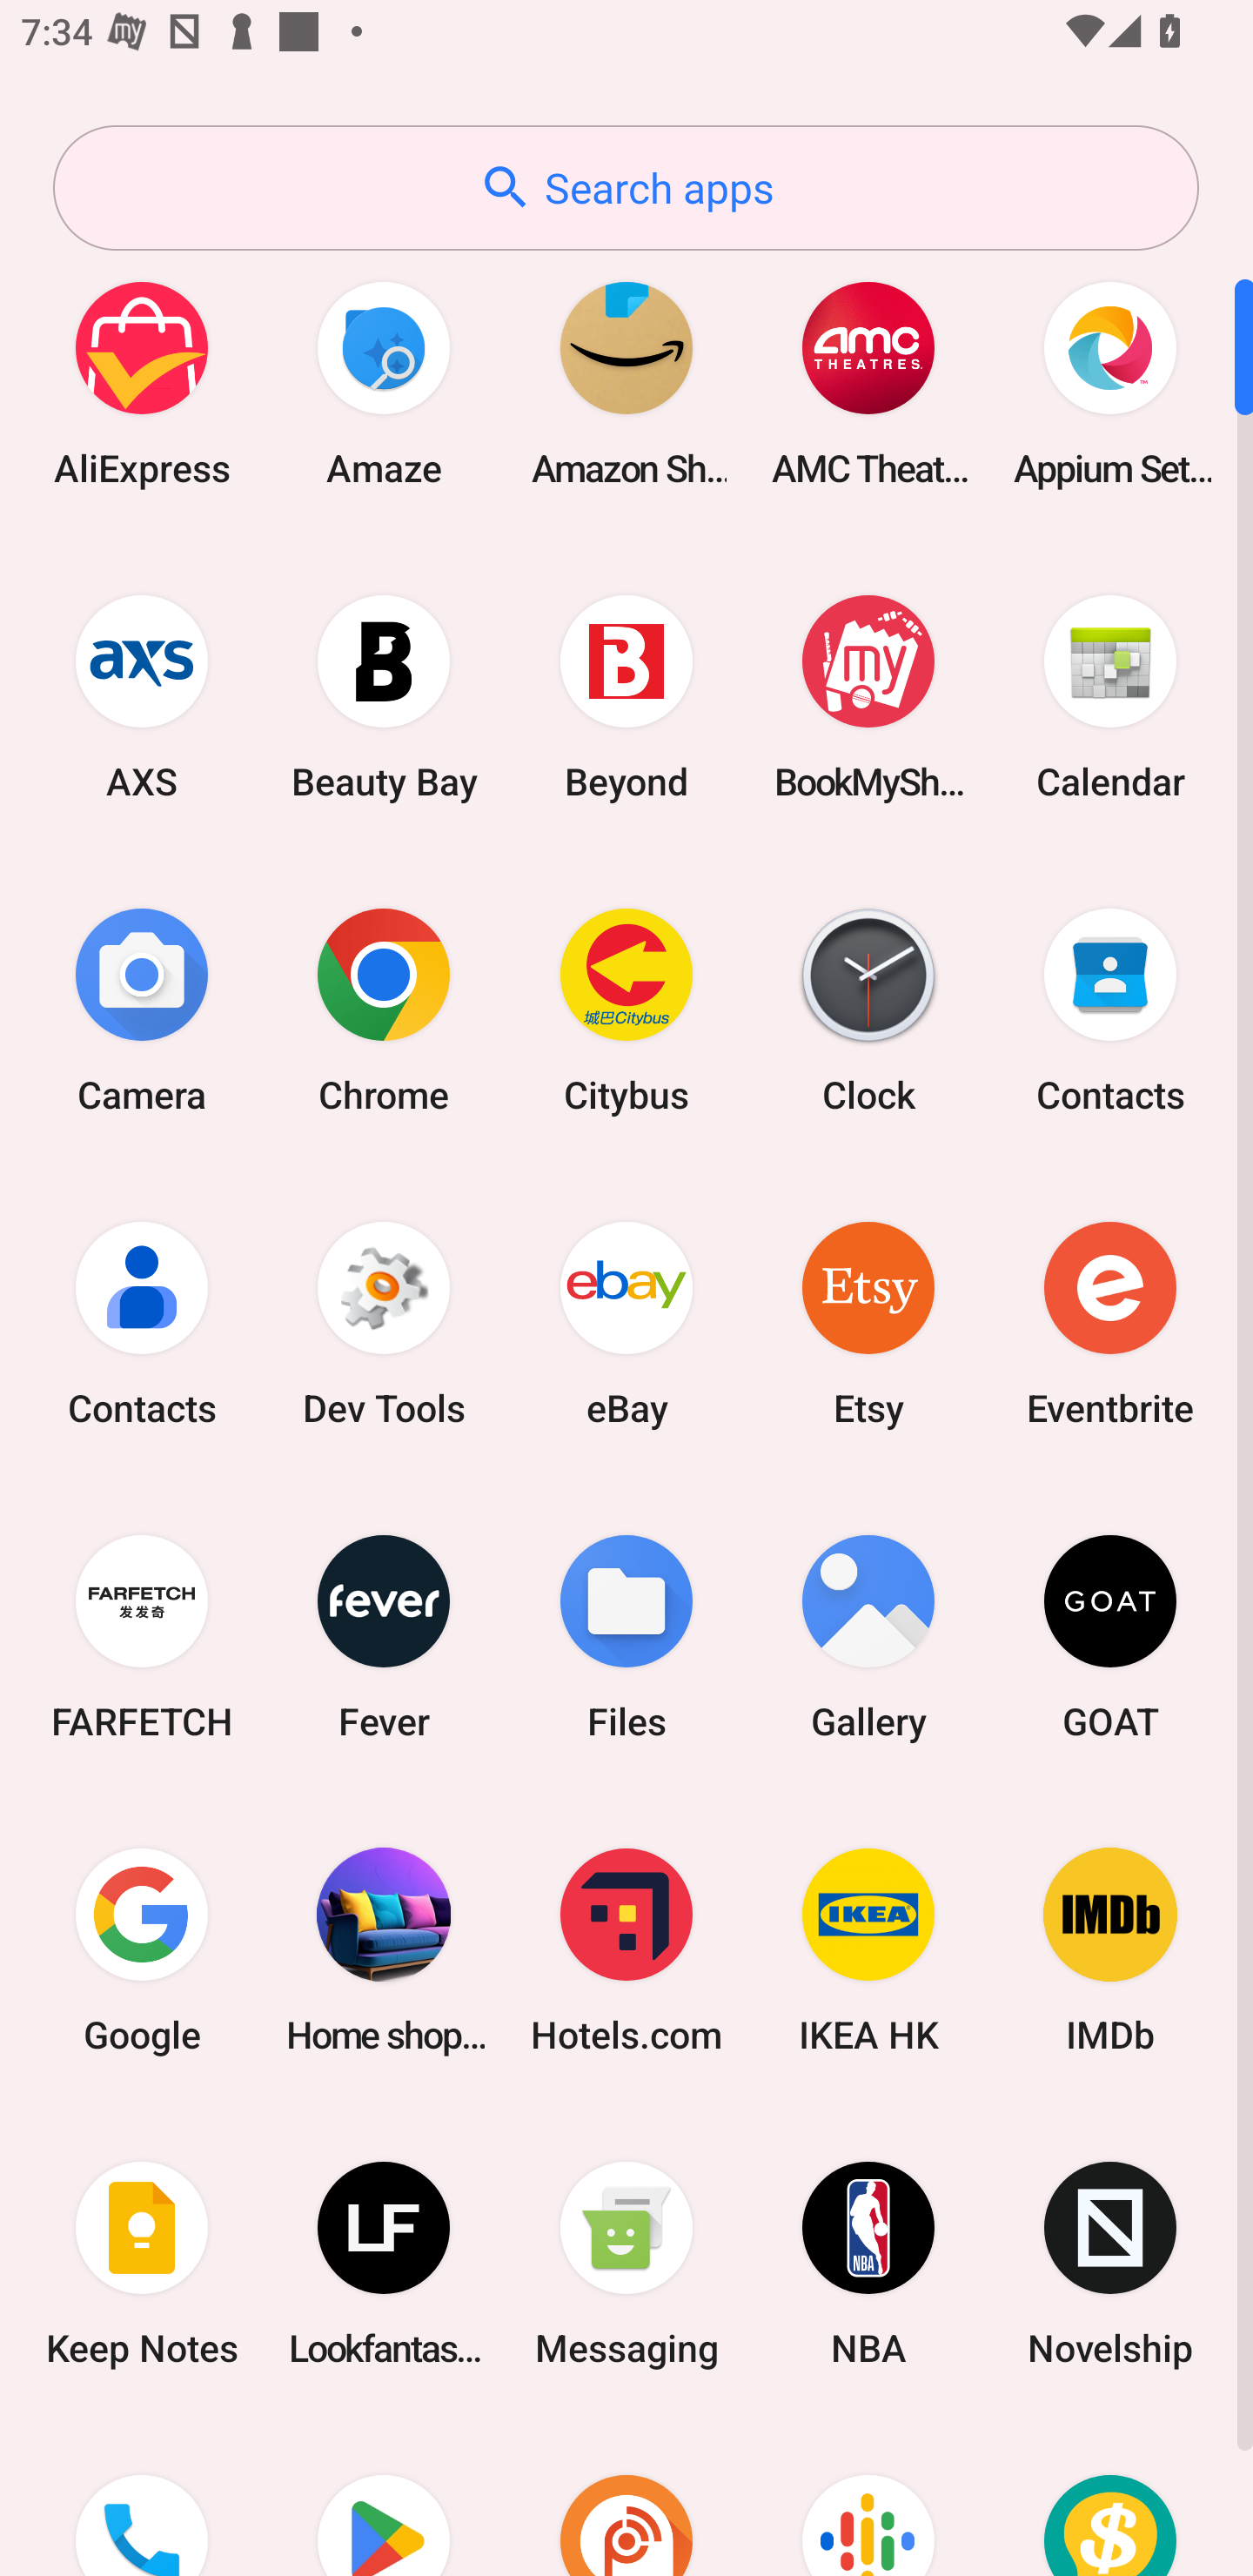 Image resolution: width=1253 pixels, height=2576 pixels. What do you see at coordinates (384, 1949) in the screenshot?
I see `Home shopping` at bounding box center [384, 1949].